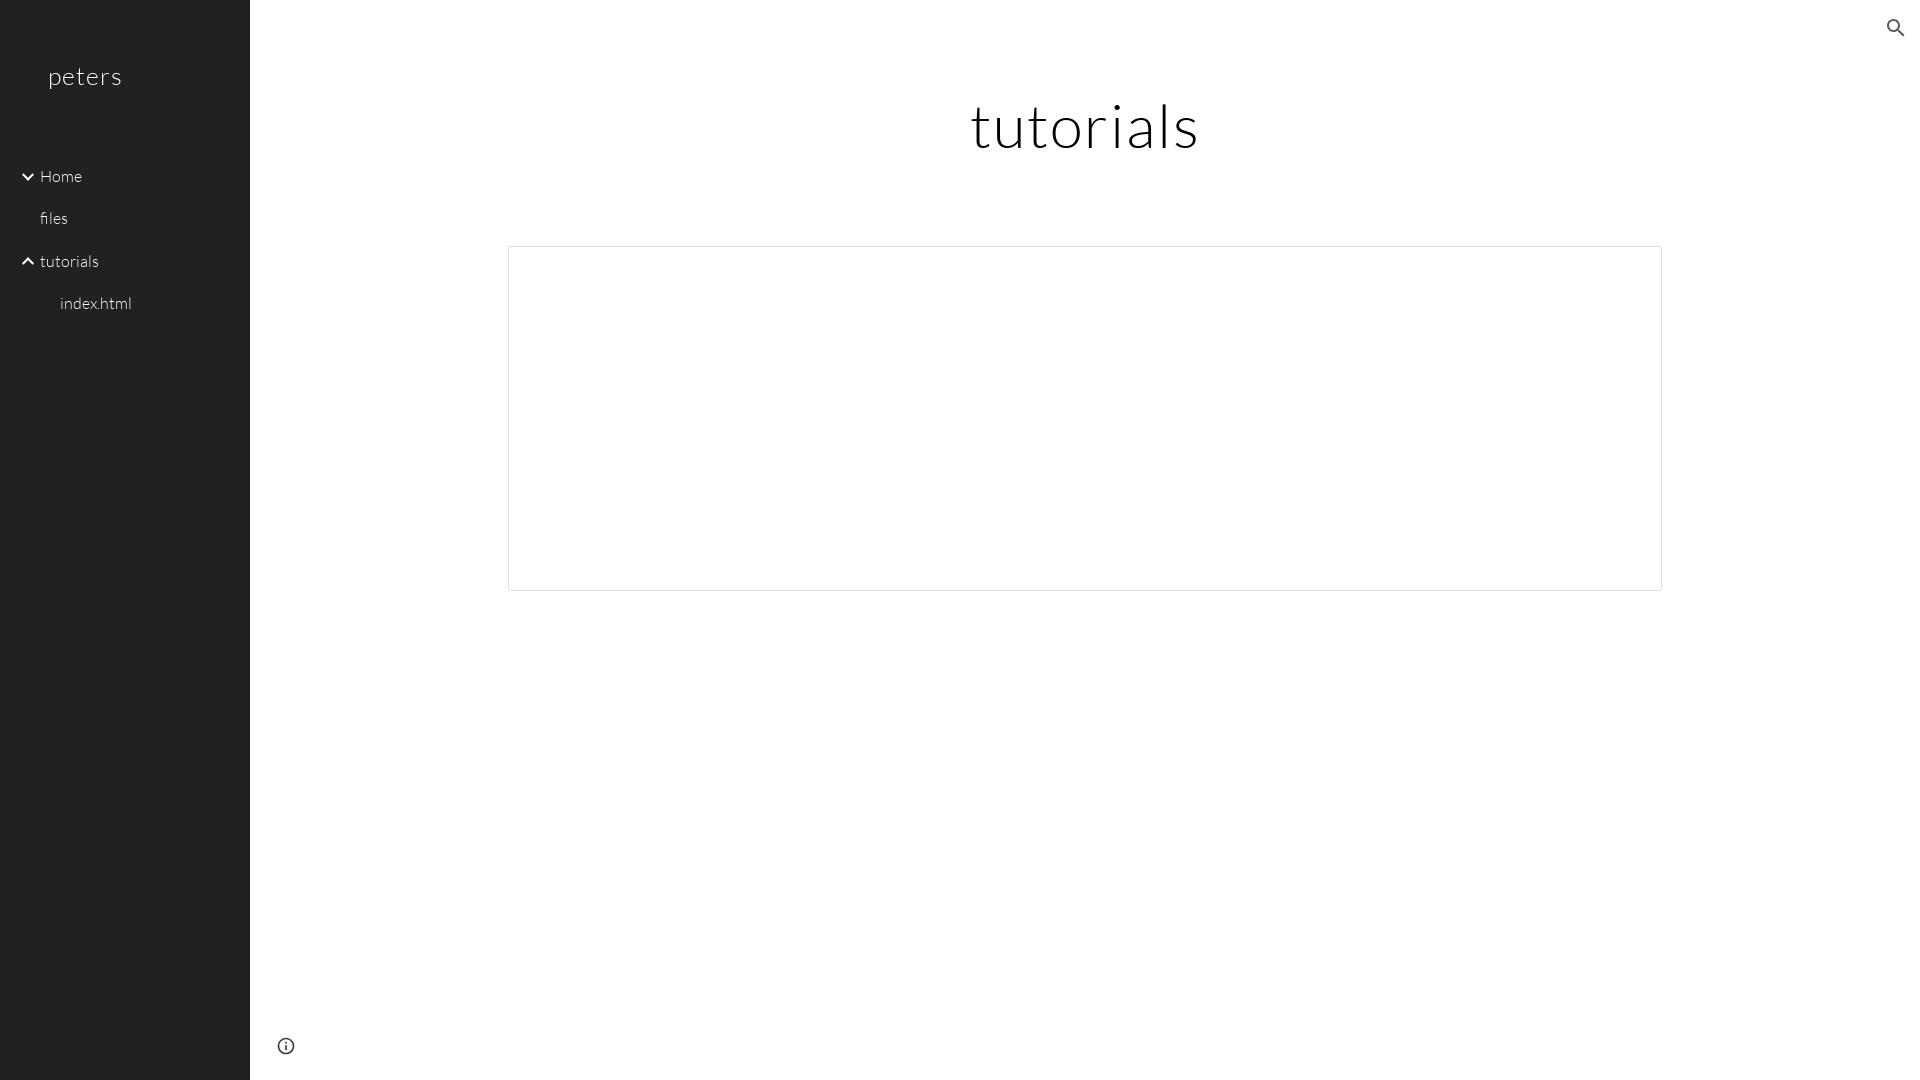  Describe the element at coordinates (137, 219) in the screenshot. I see `files` at that location.